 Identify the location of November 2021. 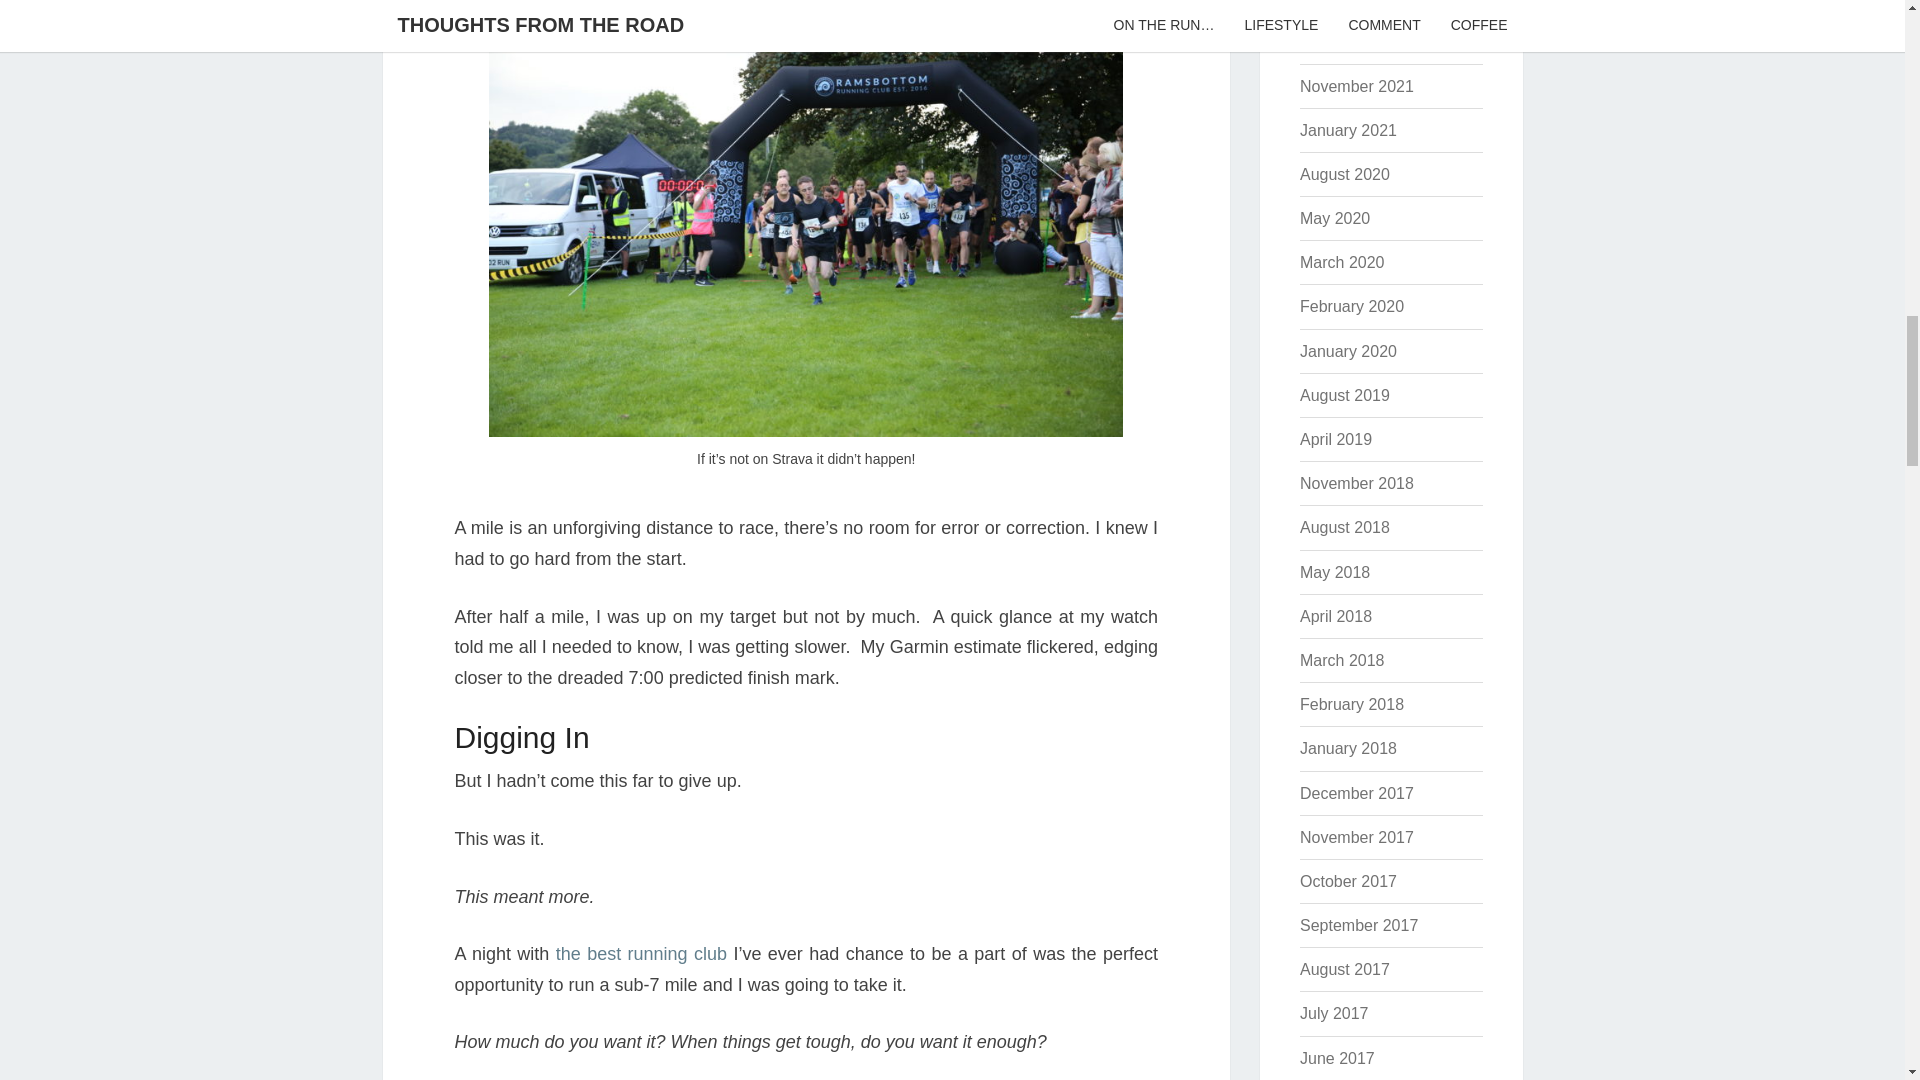
(1356, 86).